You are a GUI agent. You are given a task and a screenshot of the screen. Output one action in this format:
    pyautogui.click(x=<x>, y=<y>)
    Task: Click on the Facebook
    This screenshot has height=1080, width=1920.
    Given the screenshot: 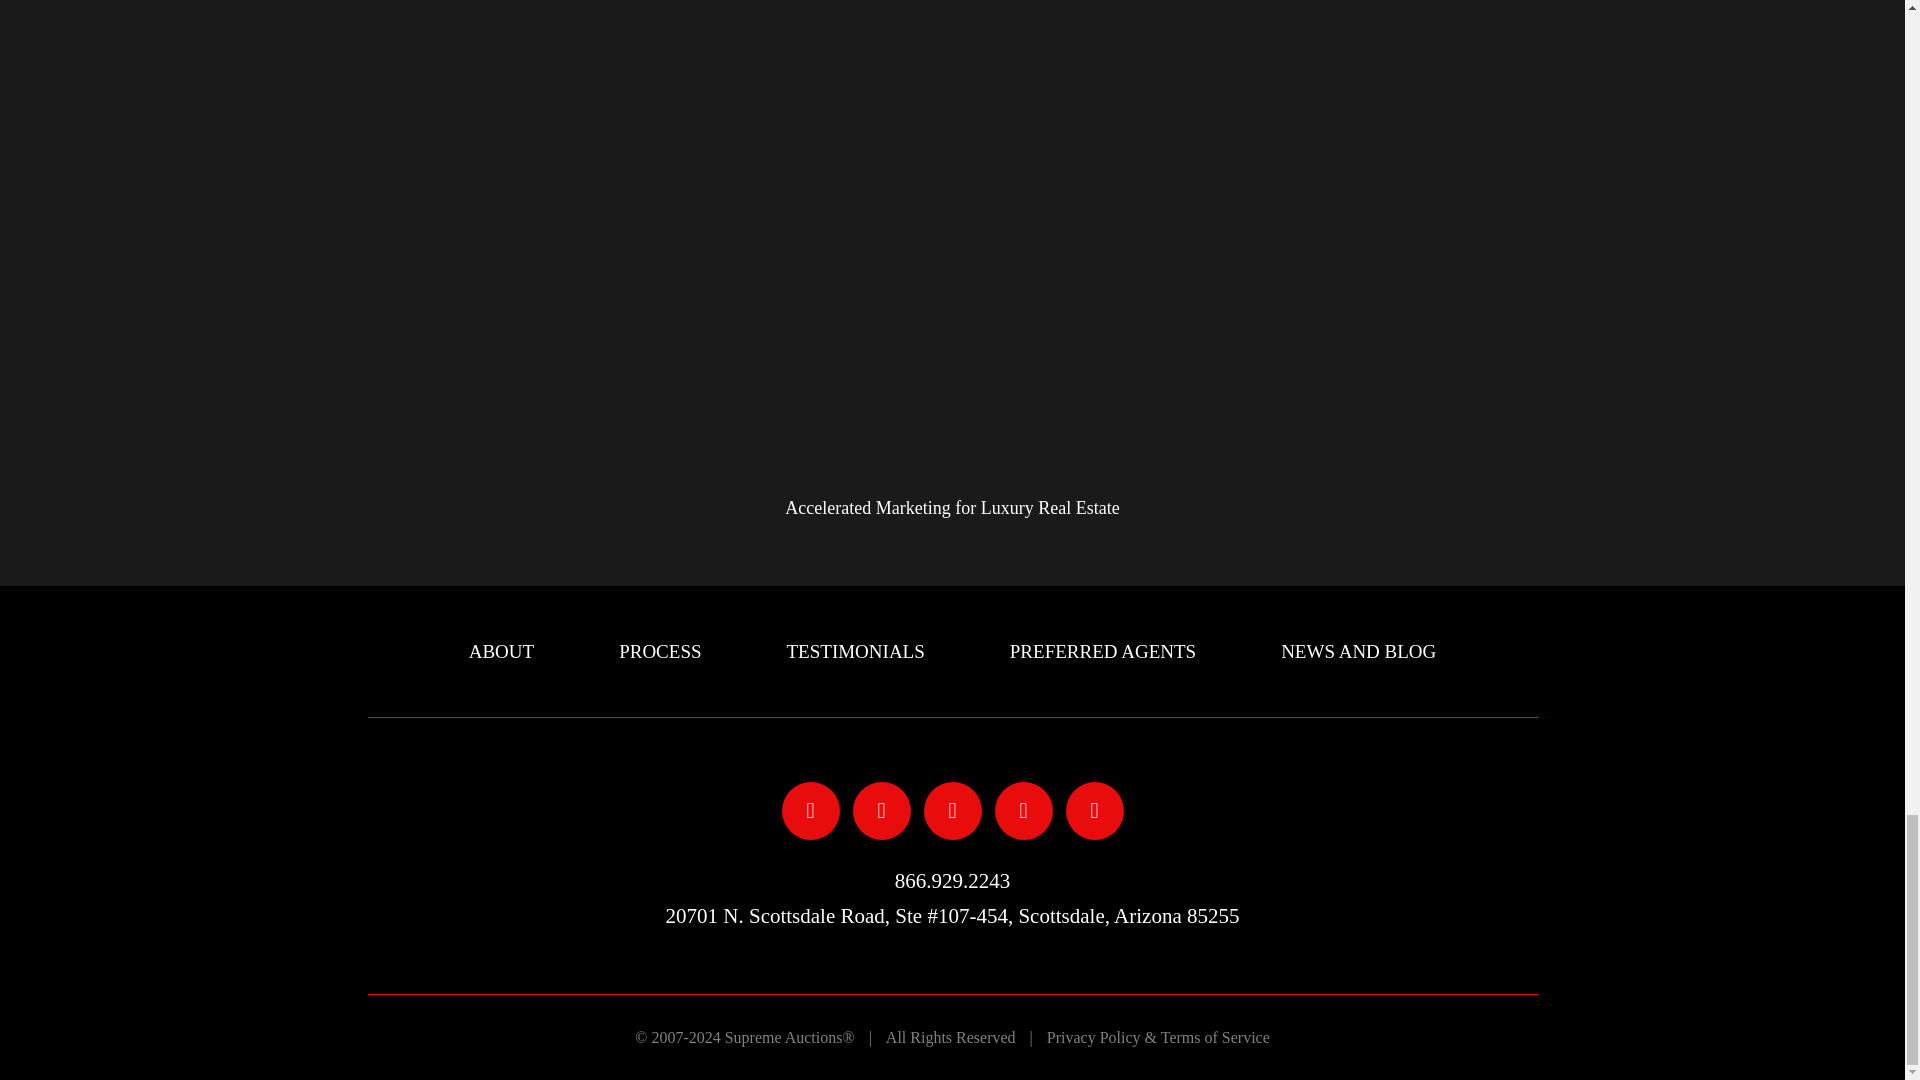 What is the action you would take?
    pyautogui.click(x=810, y=808)
    